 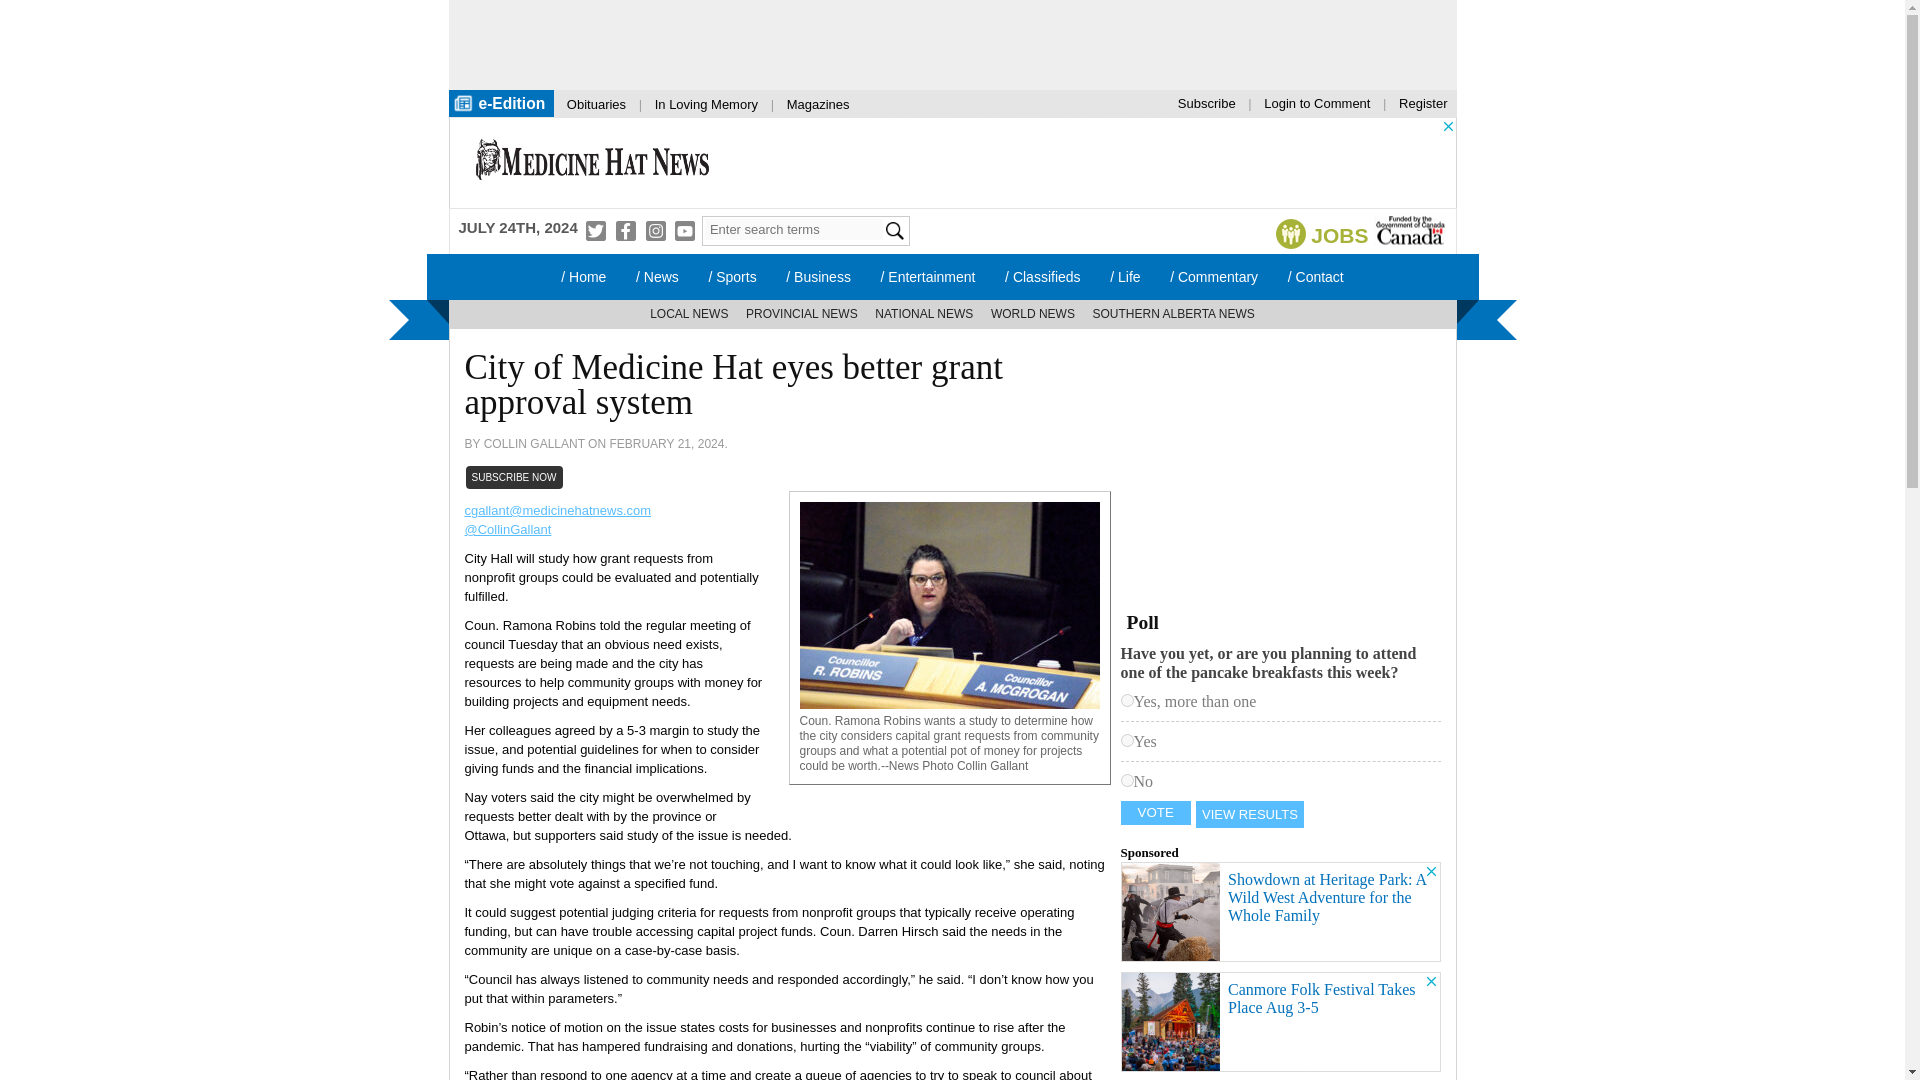 What do you see at coordinates (802, 314) in the screenshot?
I see `PROVINCIAL NEWS` at bounding box center [802, 314].